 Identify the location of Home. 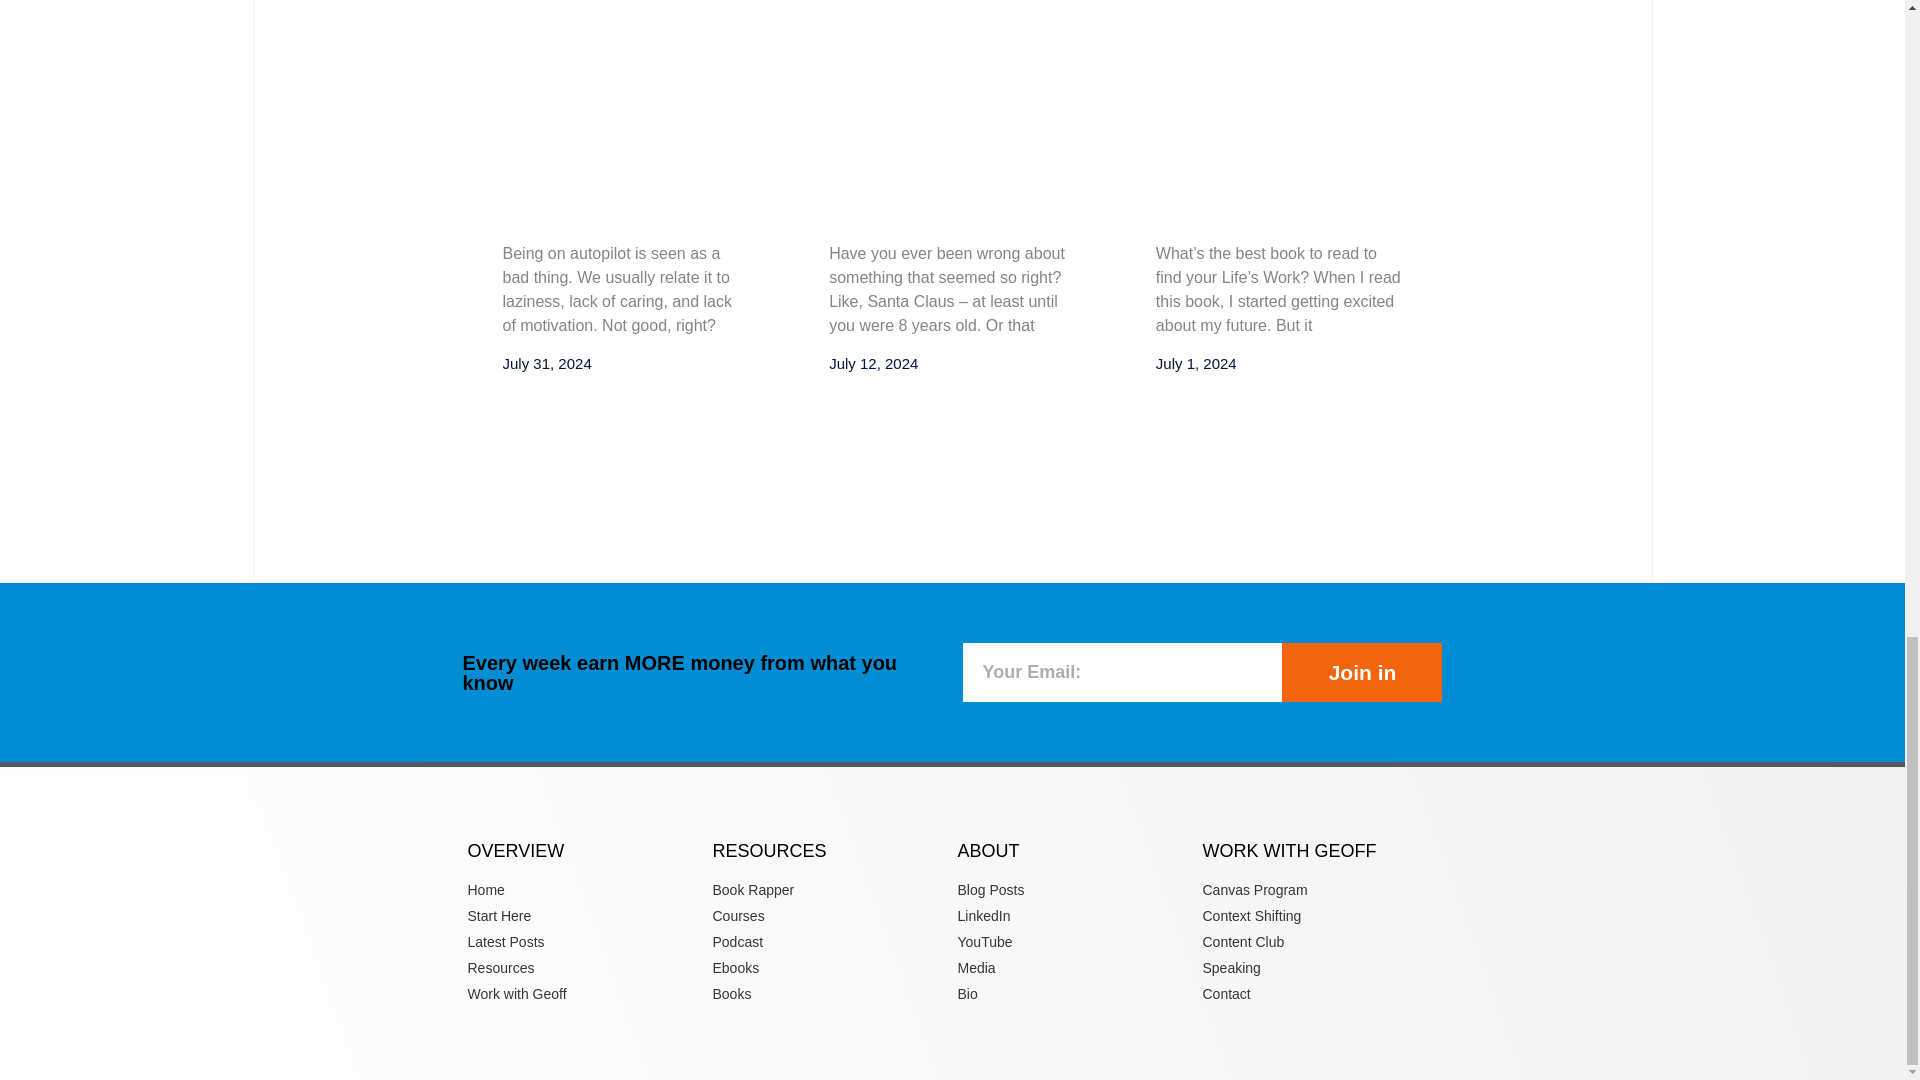
(585, 890).